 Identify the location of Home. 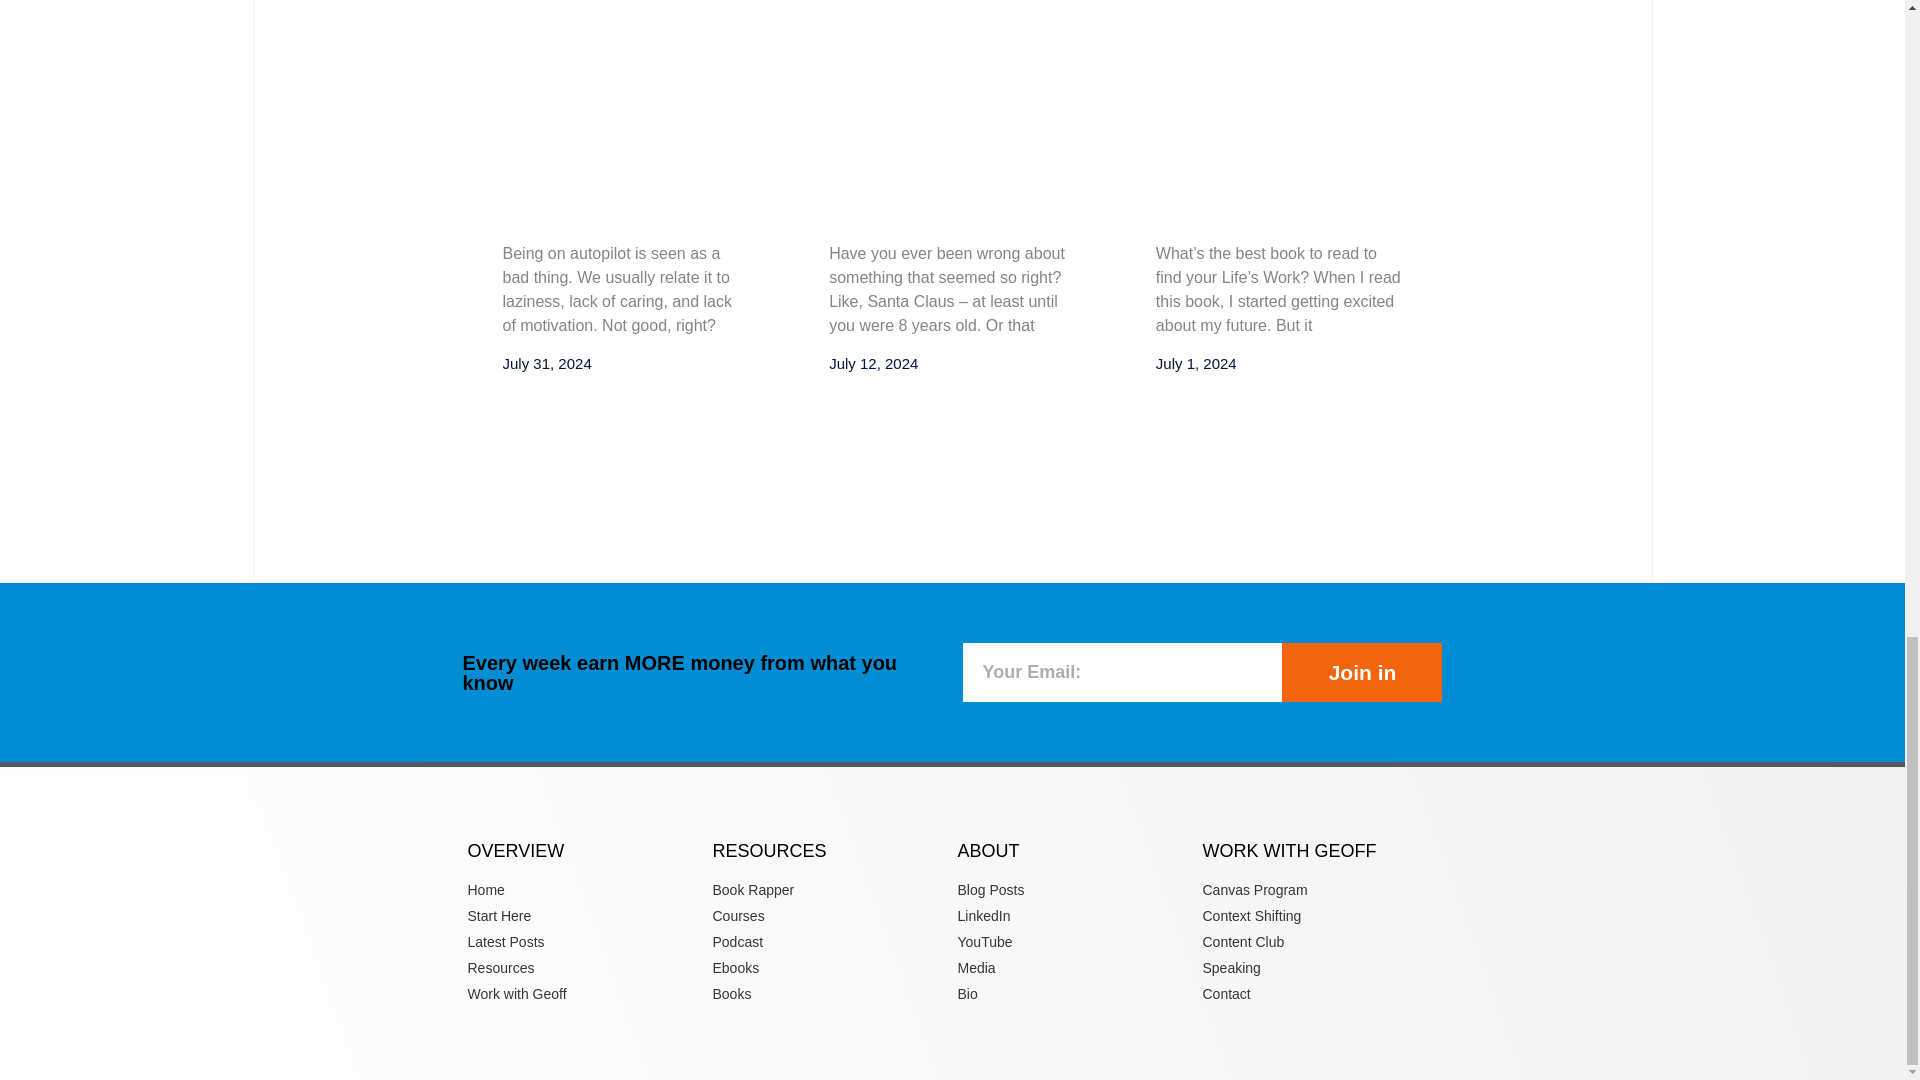
(585, 890).